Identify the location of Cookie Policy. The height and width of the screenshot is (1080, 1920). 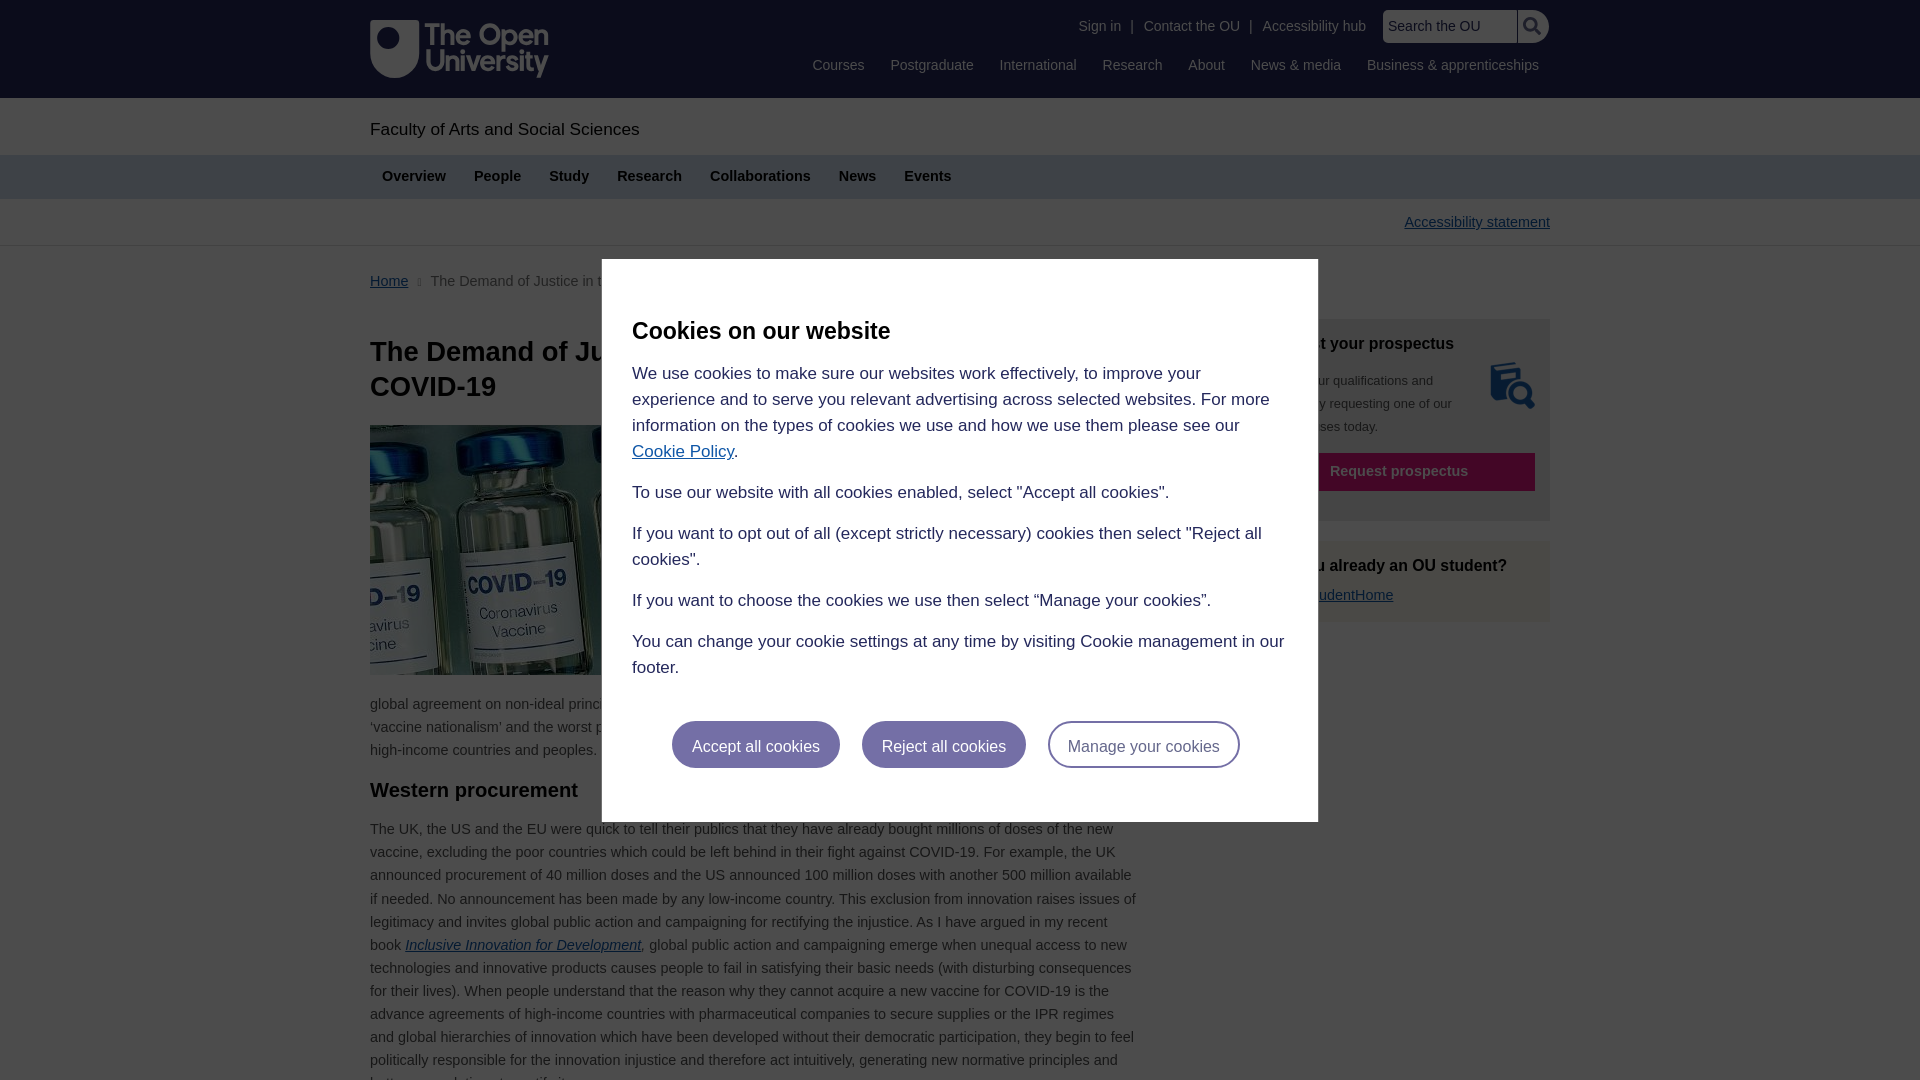
(682, 451).